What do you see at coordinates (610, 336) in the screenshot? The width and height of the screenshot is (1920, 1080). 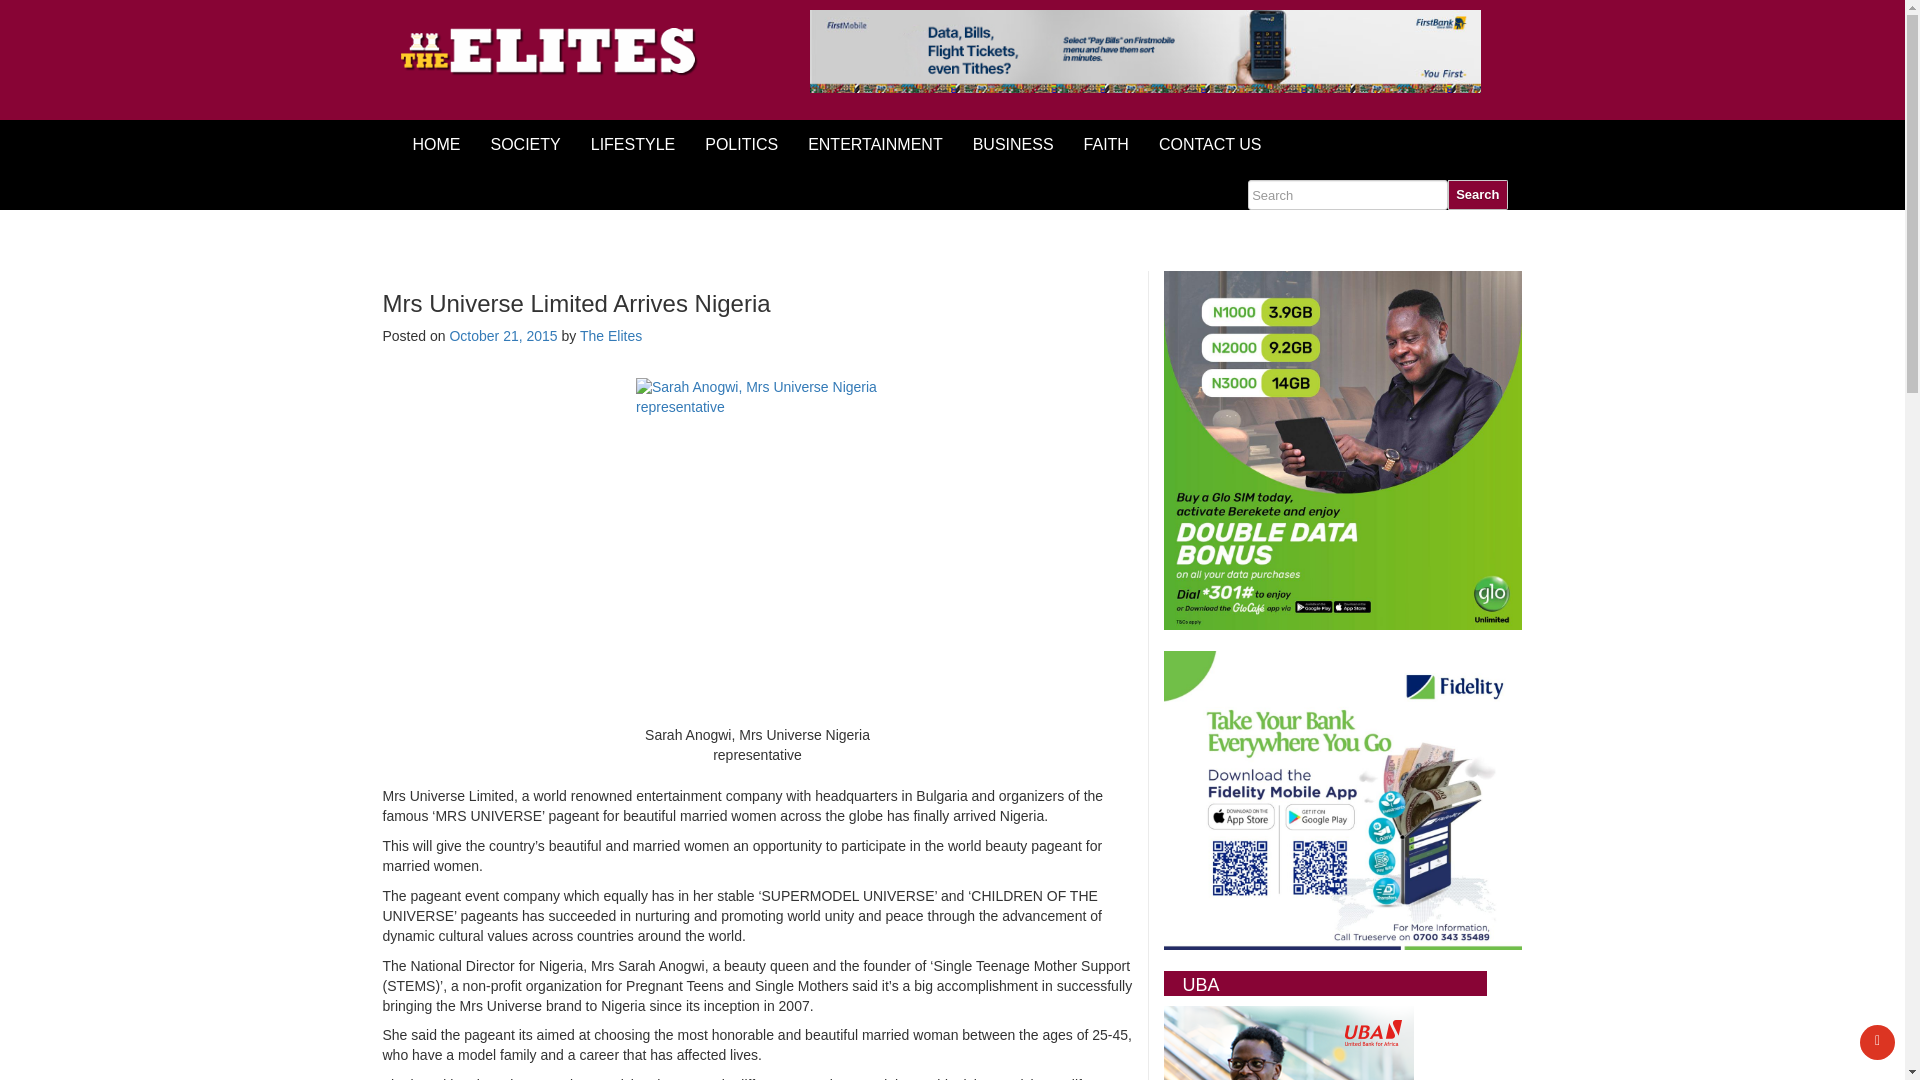 I see `The Elites` at bounding box center [610, 336].